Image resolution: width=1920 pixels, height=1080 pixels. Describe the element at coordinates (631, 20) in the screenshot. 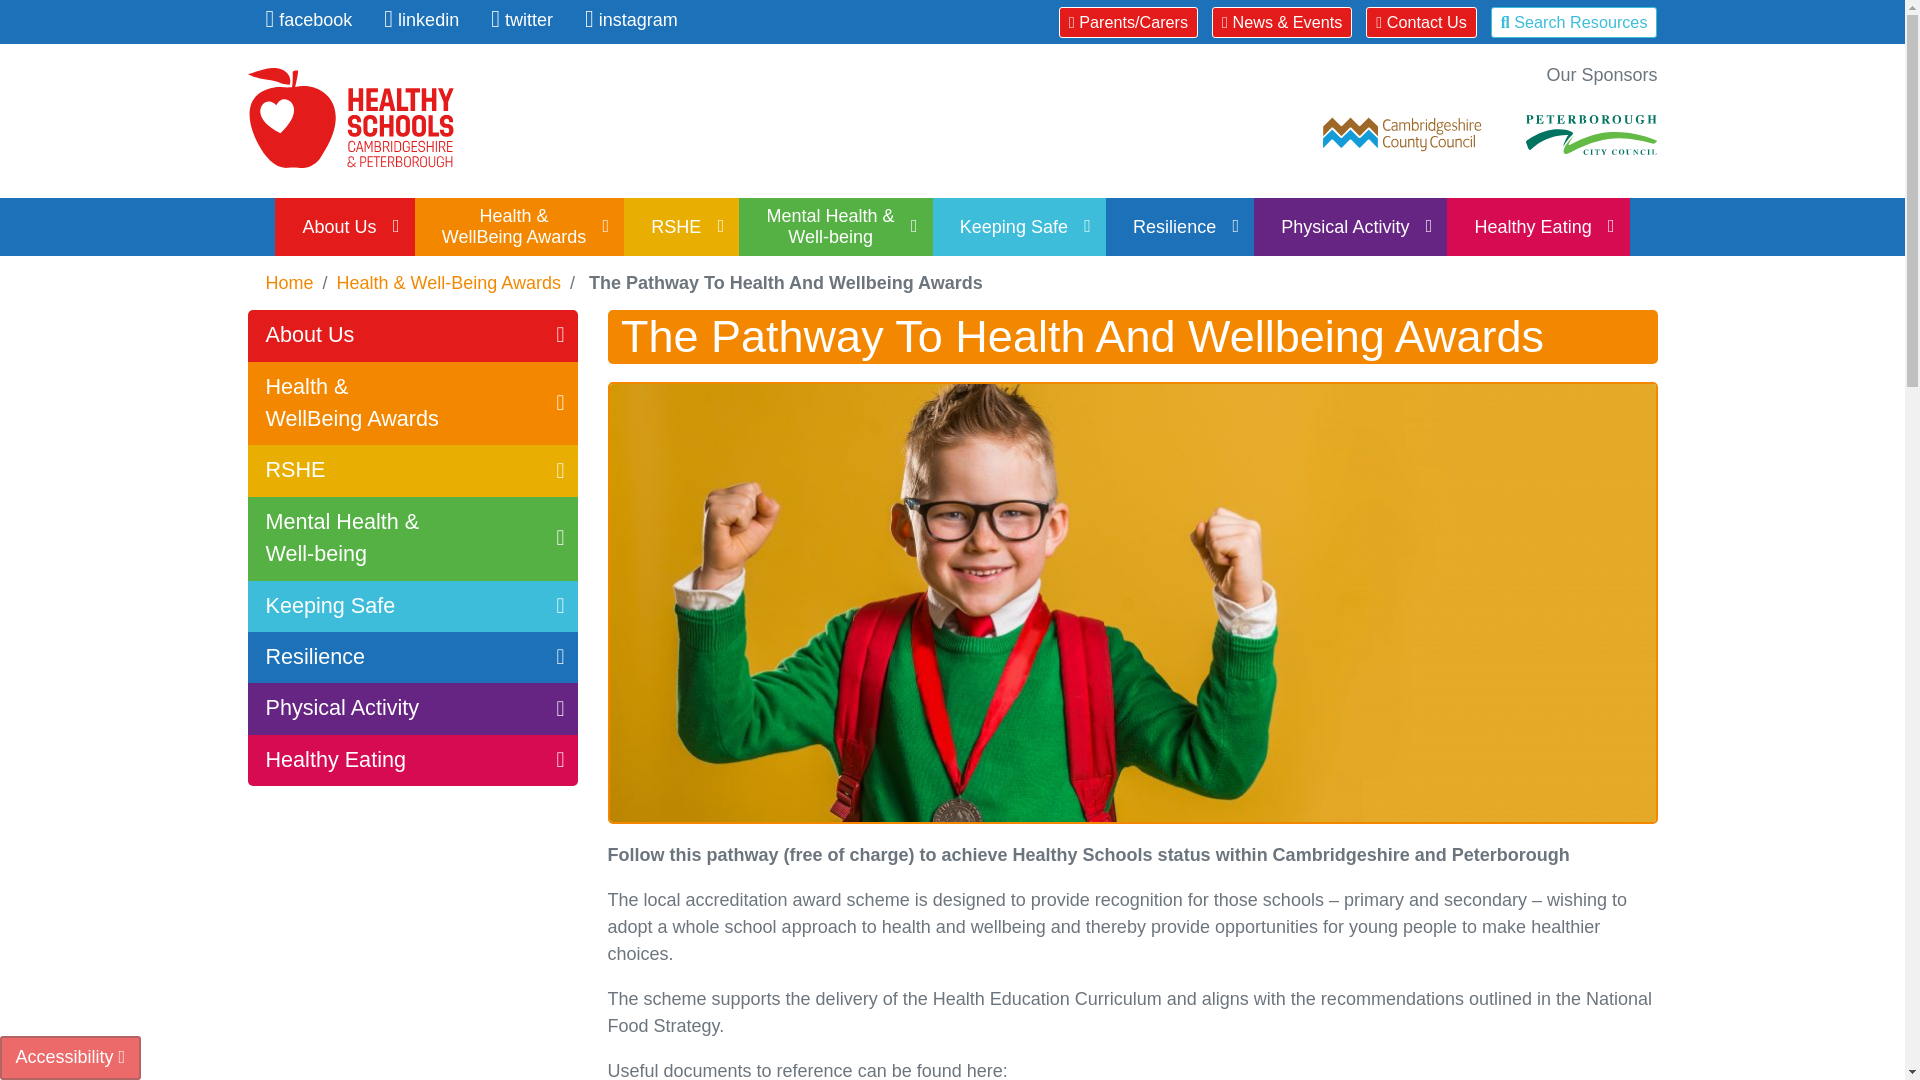

I see `instagram` at that location.